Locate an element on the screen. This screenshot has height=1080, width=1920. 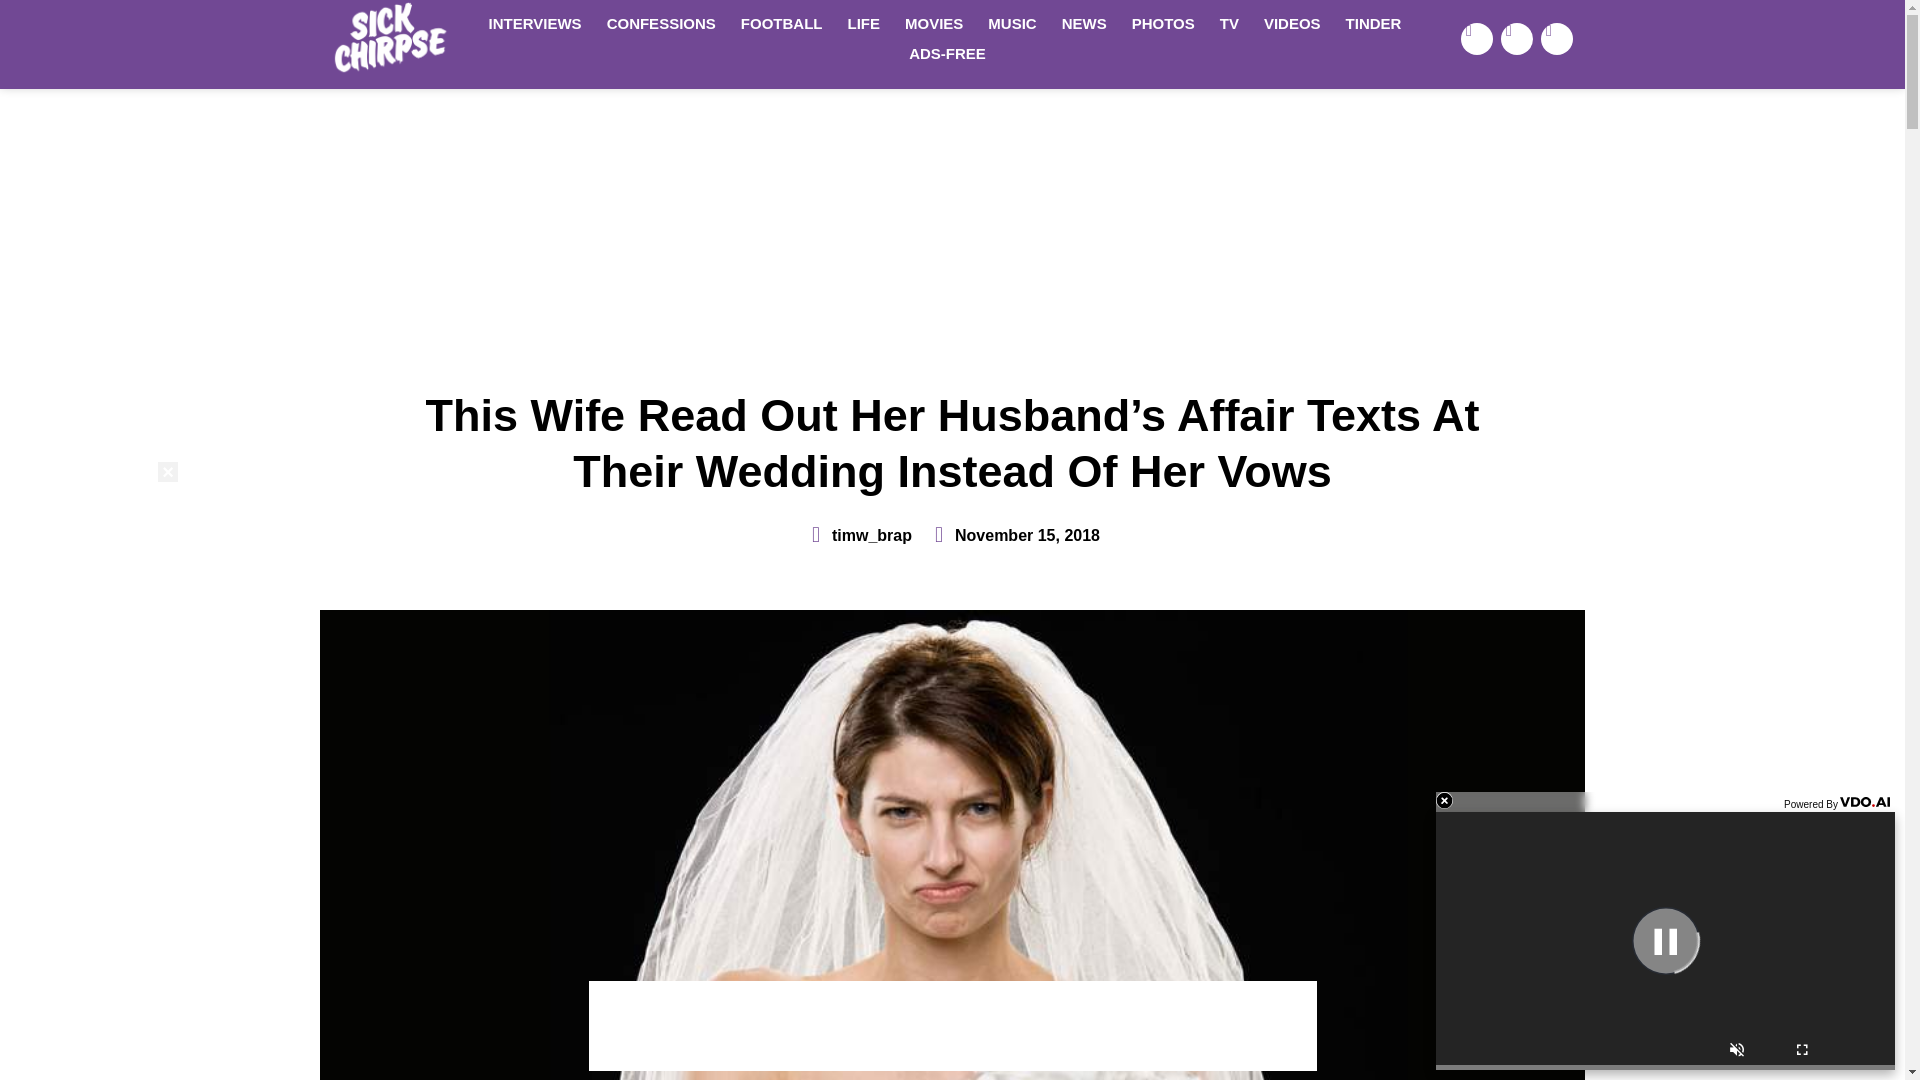
Pause is located at coordinates (1665, 940).